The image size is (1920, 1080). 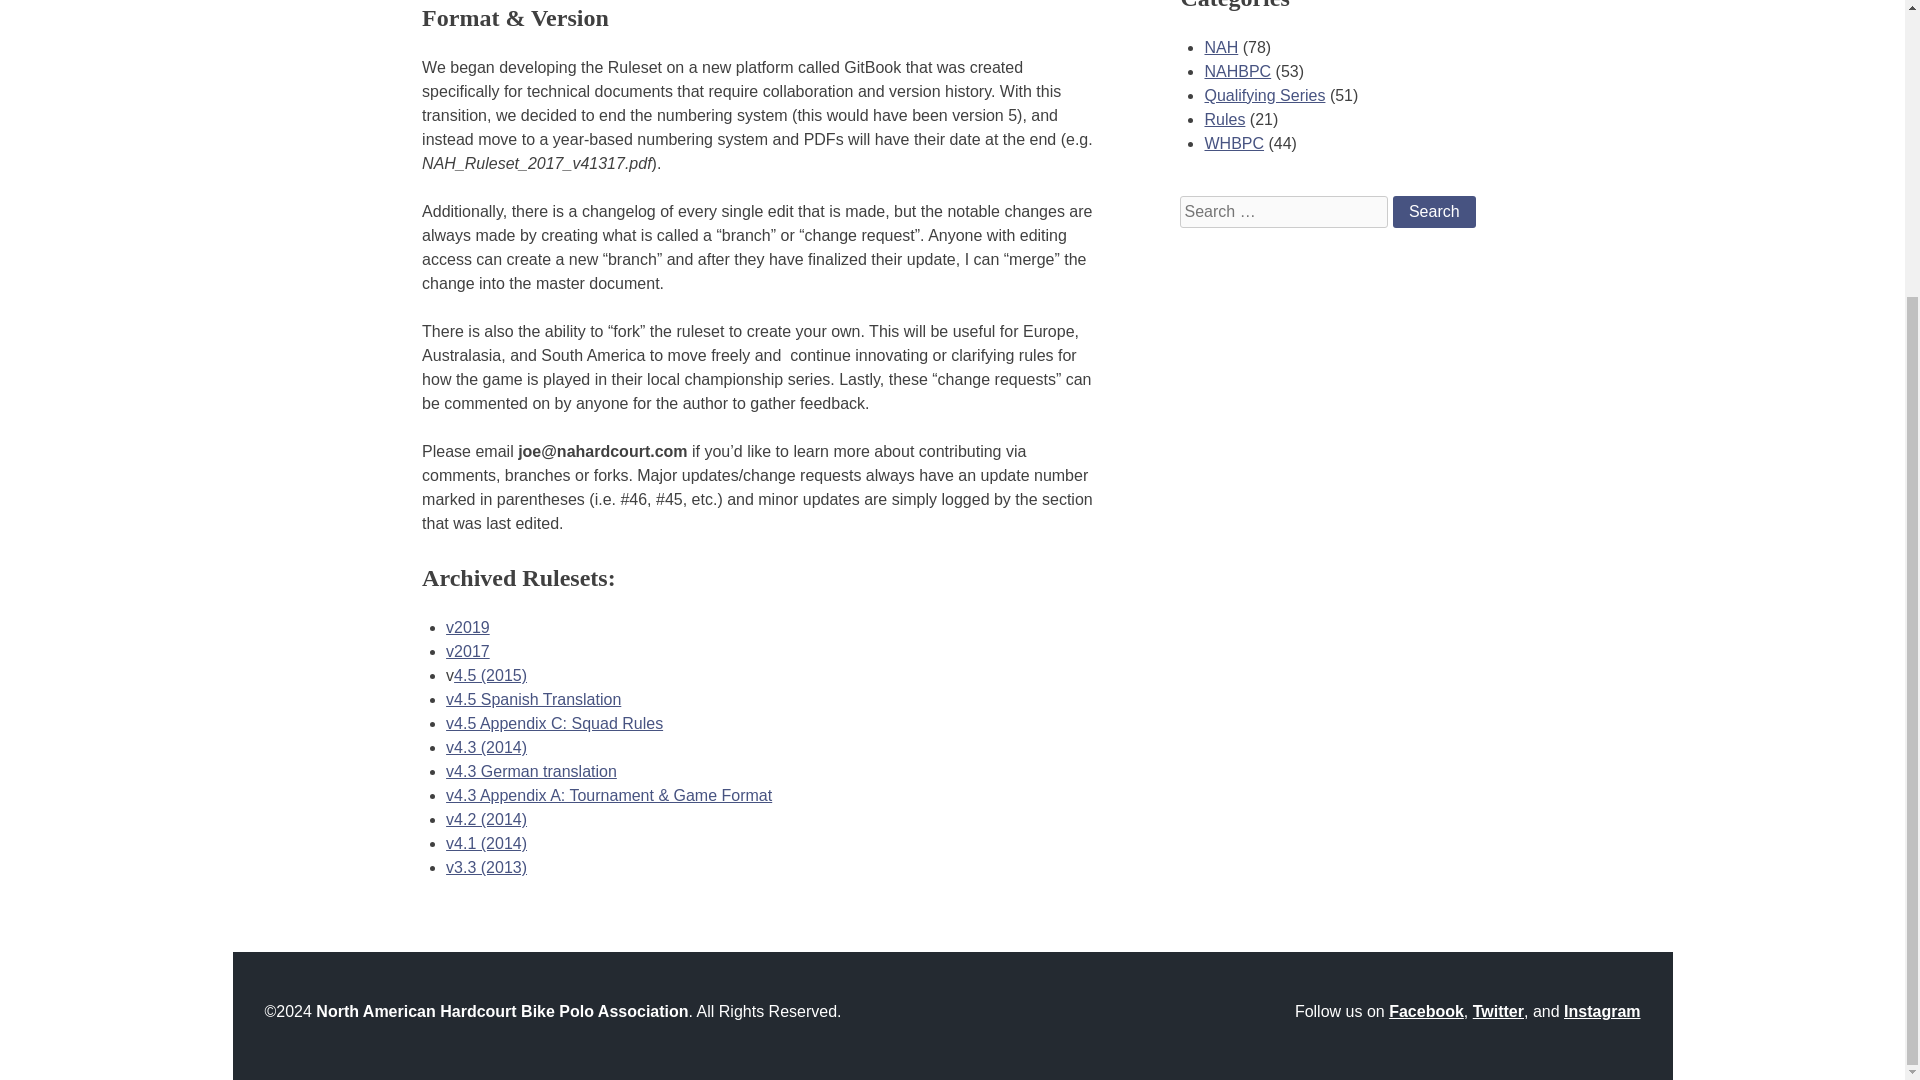 What do you see at coordinates (467, 650) in the screenshot?
I see `v2017` at bounding box center [467, 650].